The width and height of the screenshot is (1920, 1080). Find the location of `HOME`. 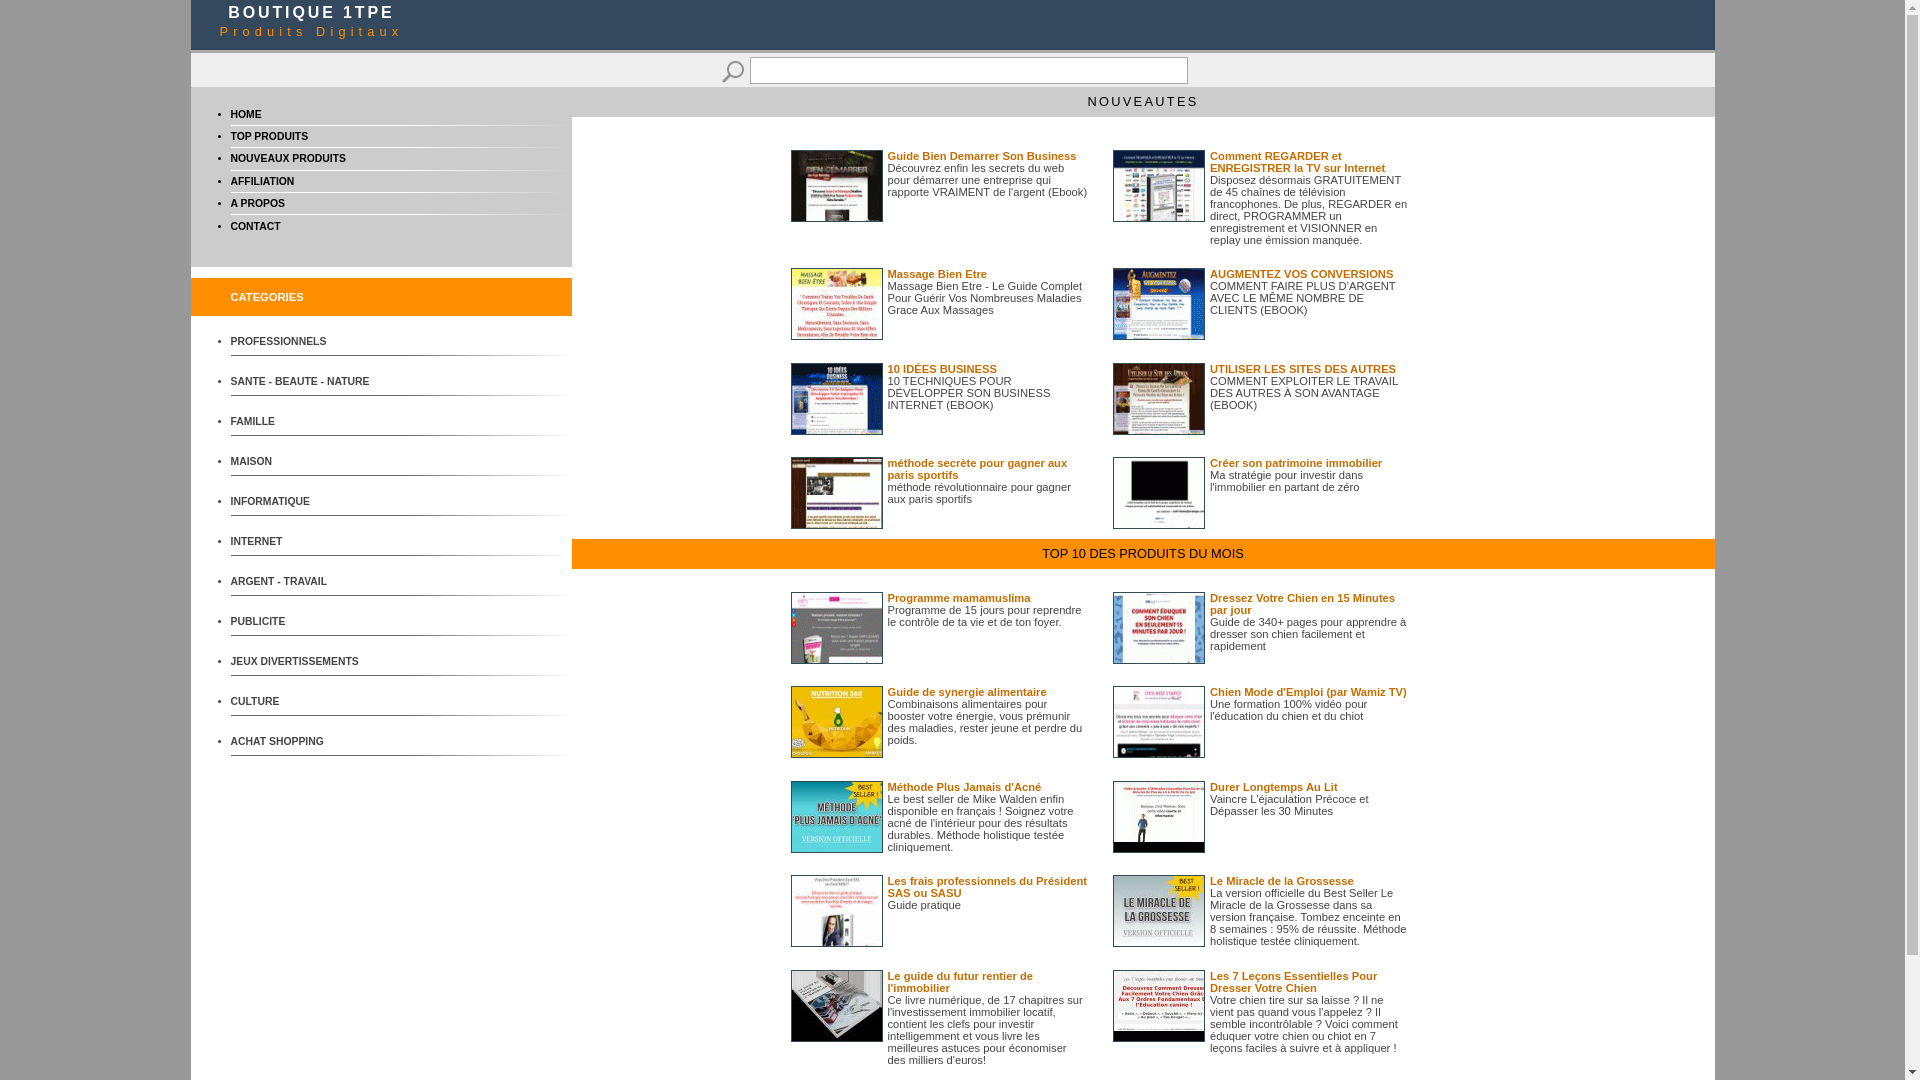

HOME is located at coordinates (246, 114).